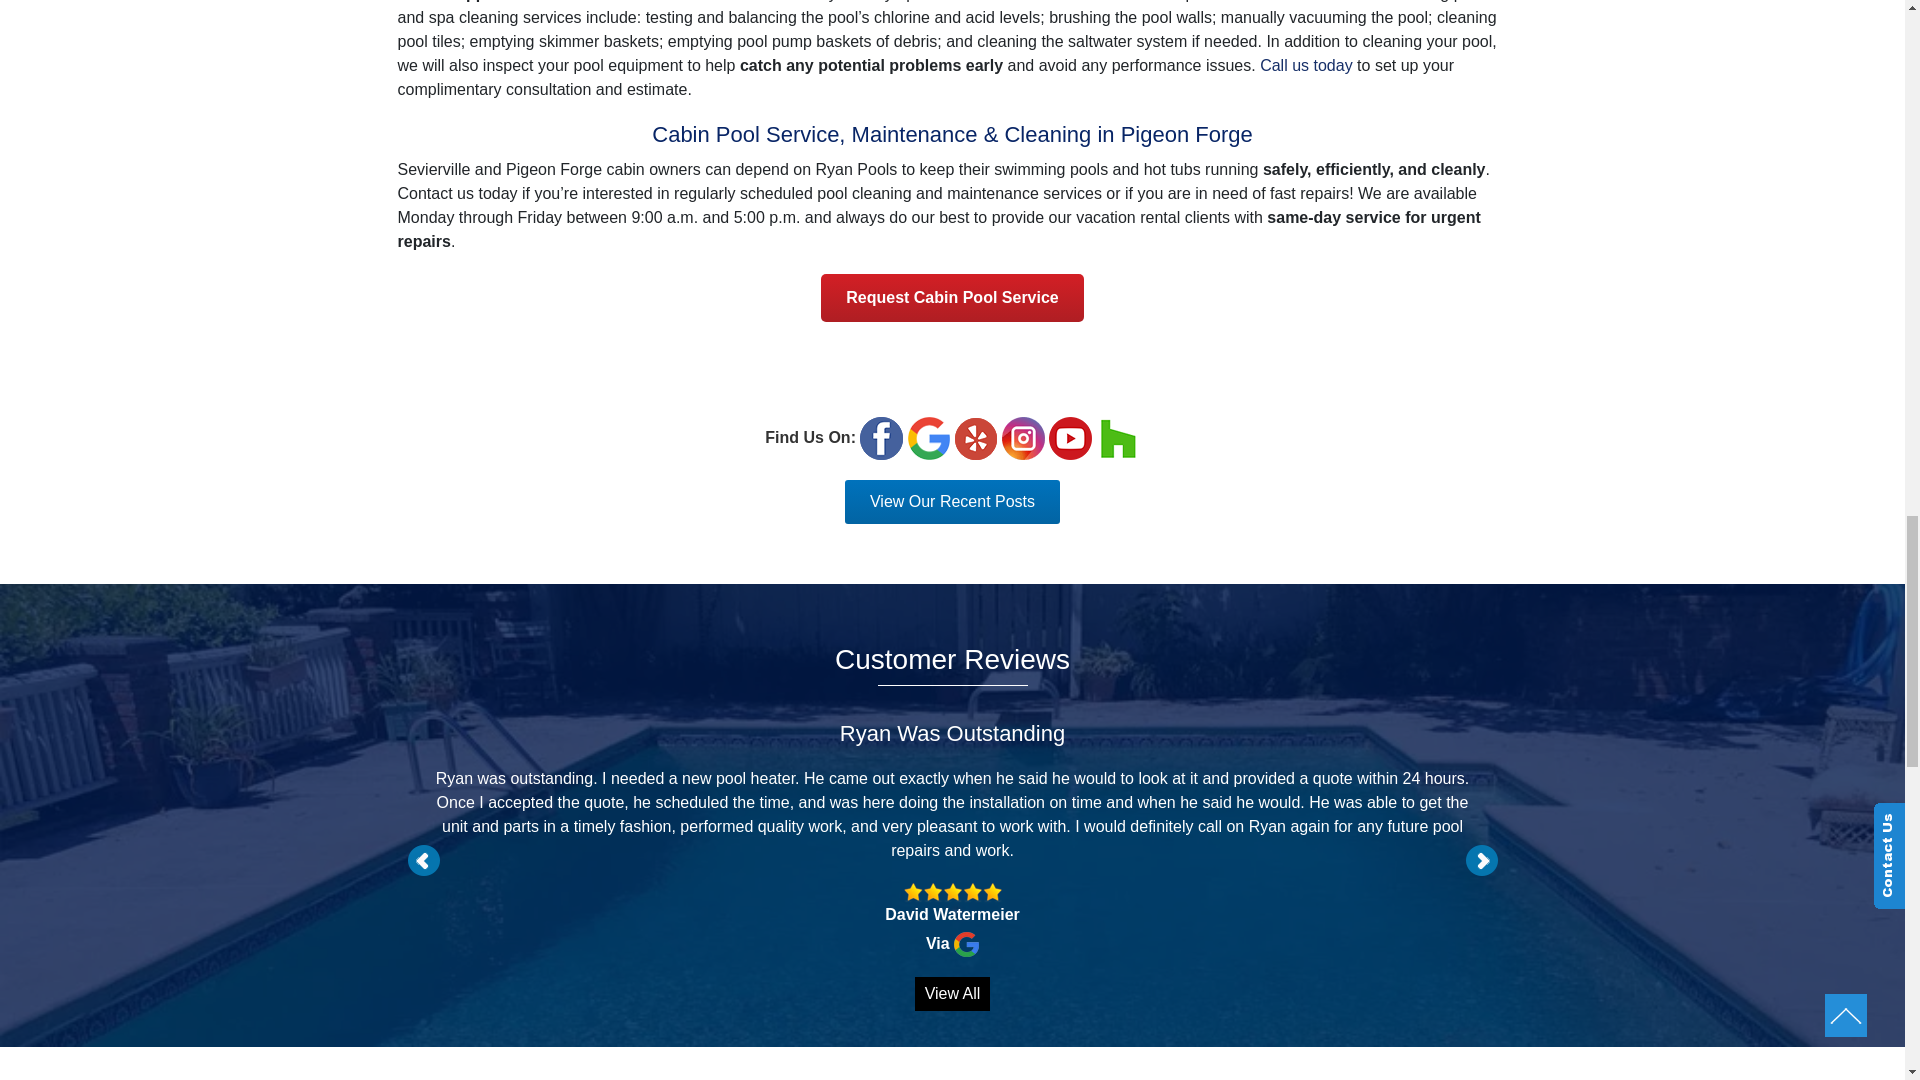 The image size is (1920, 1080). Describe the element at coordinates (1070, 438) in the screenshot. I see `Share Our Original Videos` at that location.